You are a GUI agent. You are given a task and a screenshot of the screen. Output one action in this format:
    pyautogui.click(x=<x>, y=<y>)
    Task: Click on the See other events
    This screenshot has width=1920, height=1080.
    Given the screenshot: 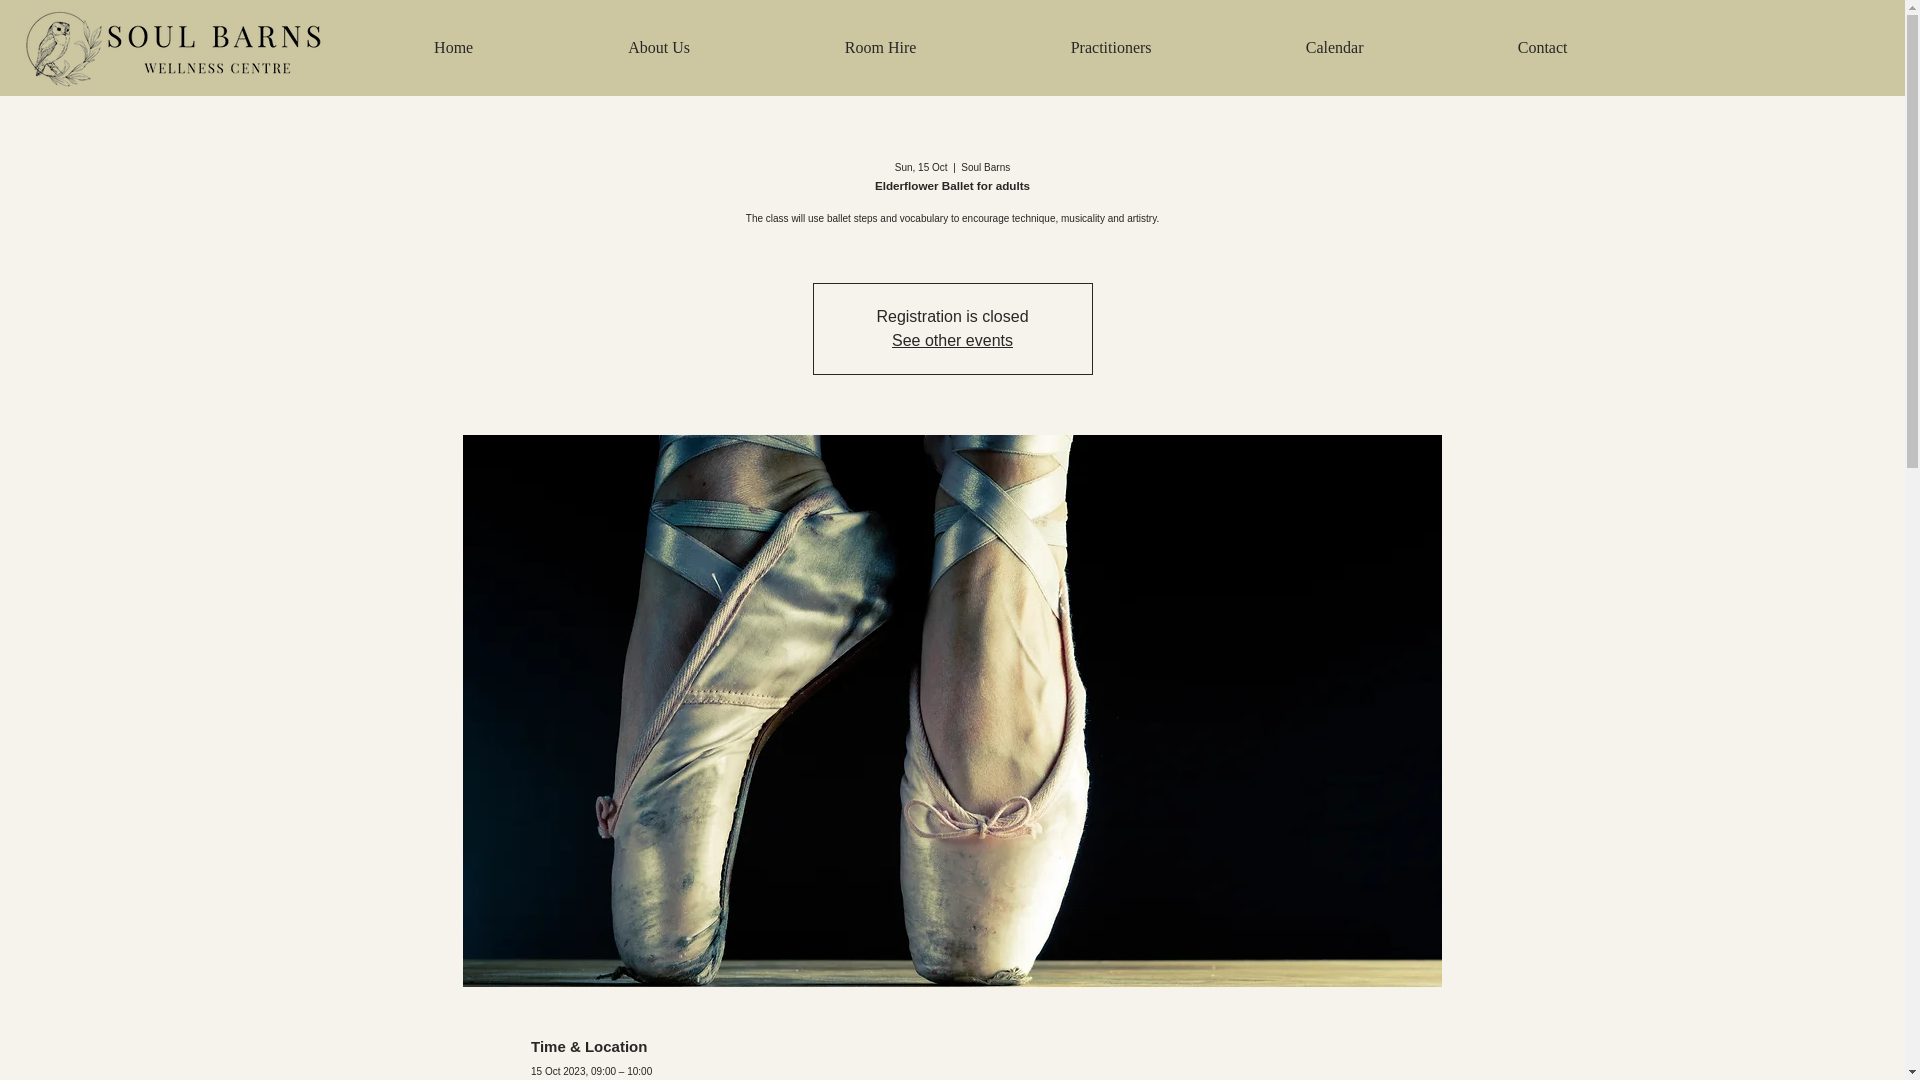 What is the action you would take?
    pyautogui.click(x=952, y=340)
    